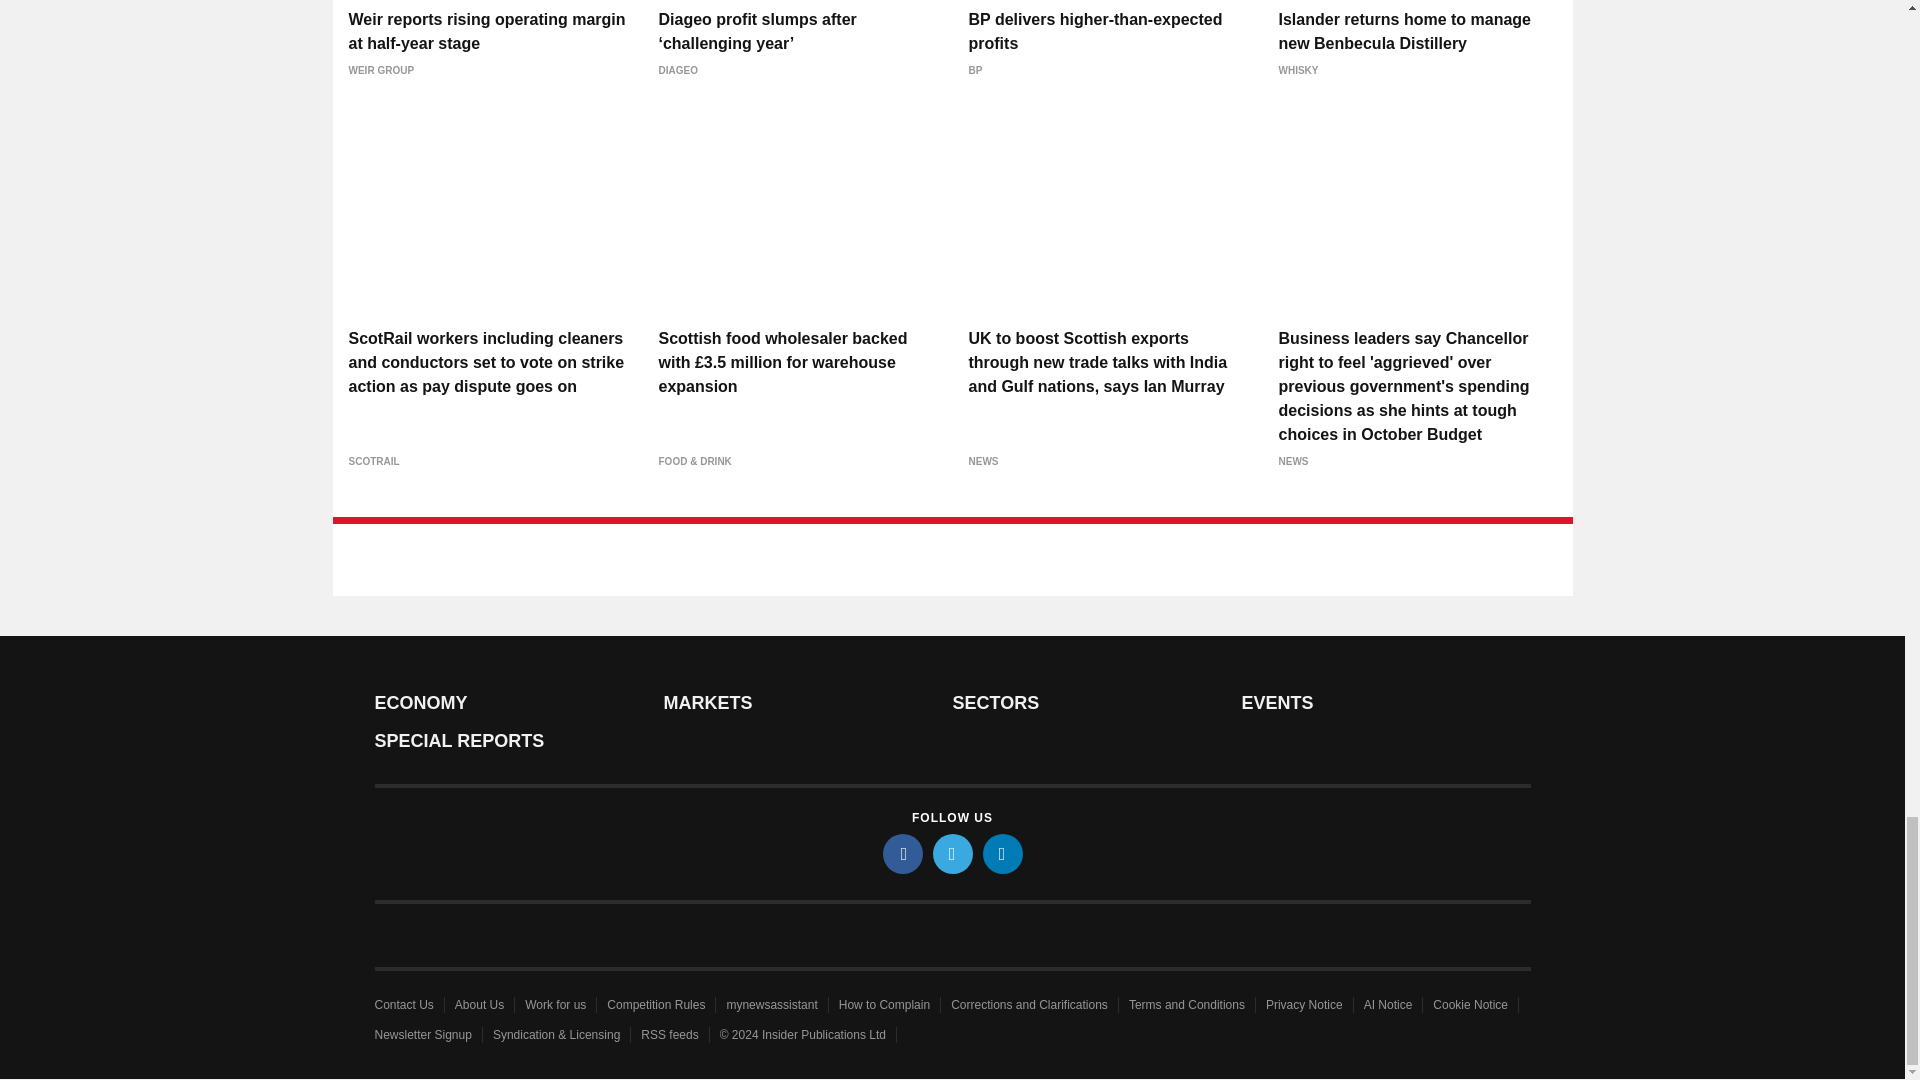 The width and height of the screenshot is (1920, 1080). What do you see at coordinates (901, 853) in the screenshot?
I see `facebook` at bounding box center [901, 853].